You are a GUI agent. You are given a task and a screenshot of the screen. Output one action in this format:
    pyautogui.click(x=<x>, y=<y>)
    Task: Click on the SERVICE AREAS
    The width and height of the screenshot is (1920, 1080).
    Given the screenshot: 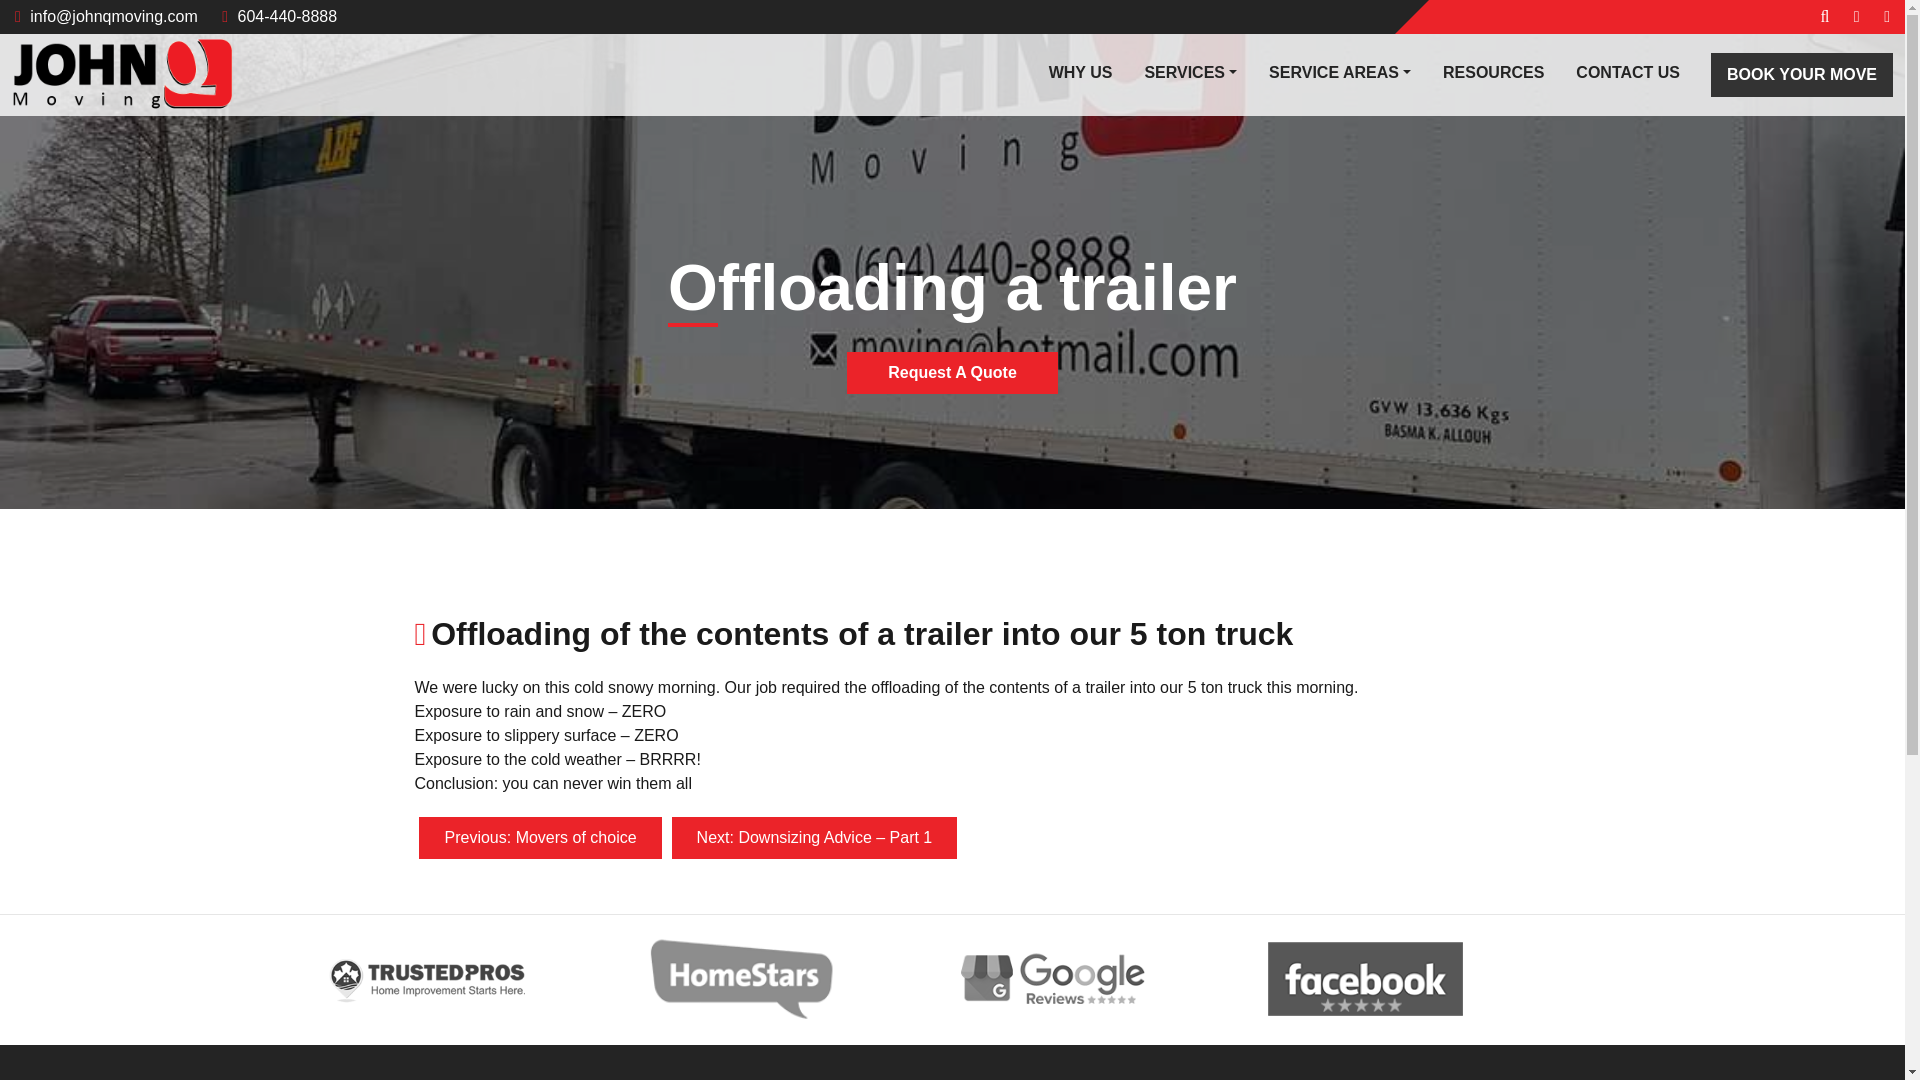 What is the action you would take?
    pyautogui.click(x=1340, y=72)
    